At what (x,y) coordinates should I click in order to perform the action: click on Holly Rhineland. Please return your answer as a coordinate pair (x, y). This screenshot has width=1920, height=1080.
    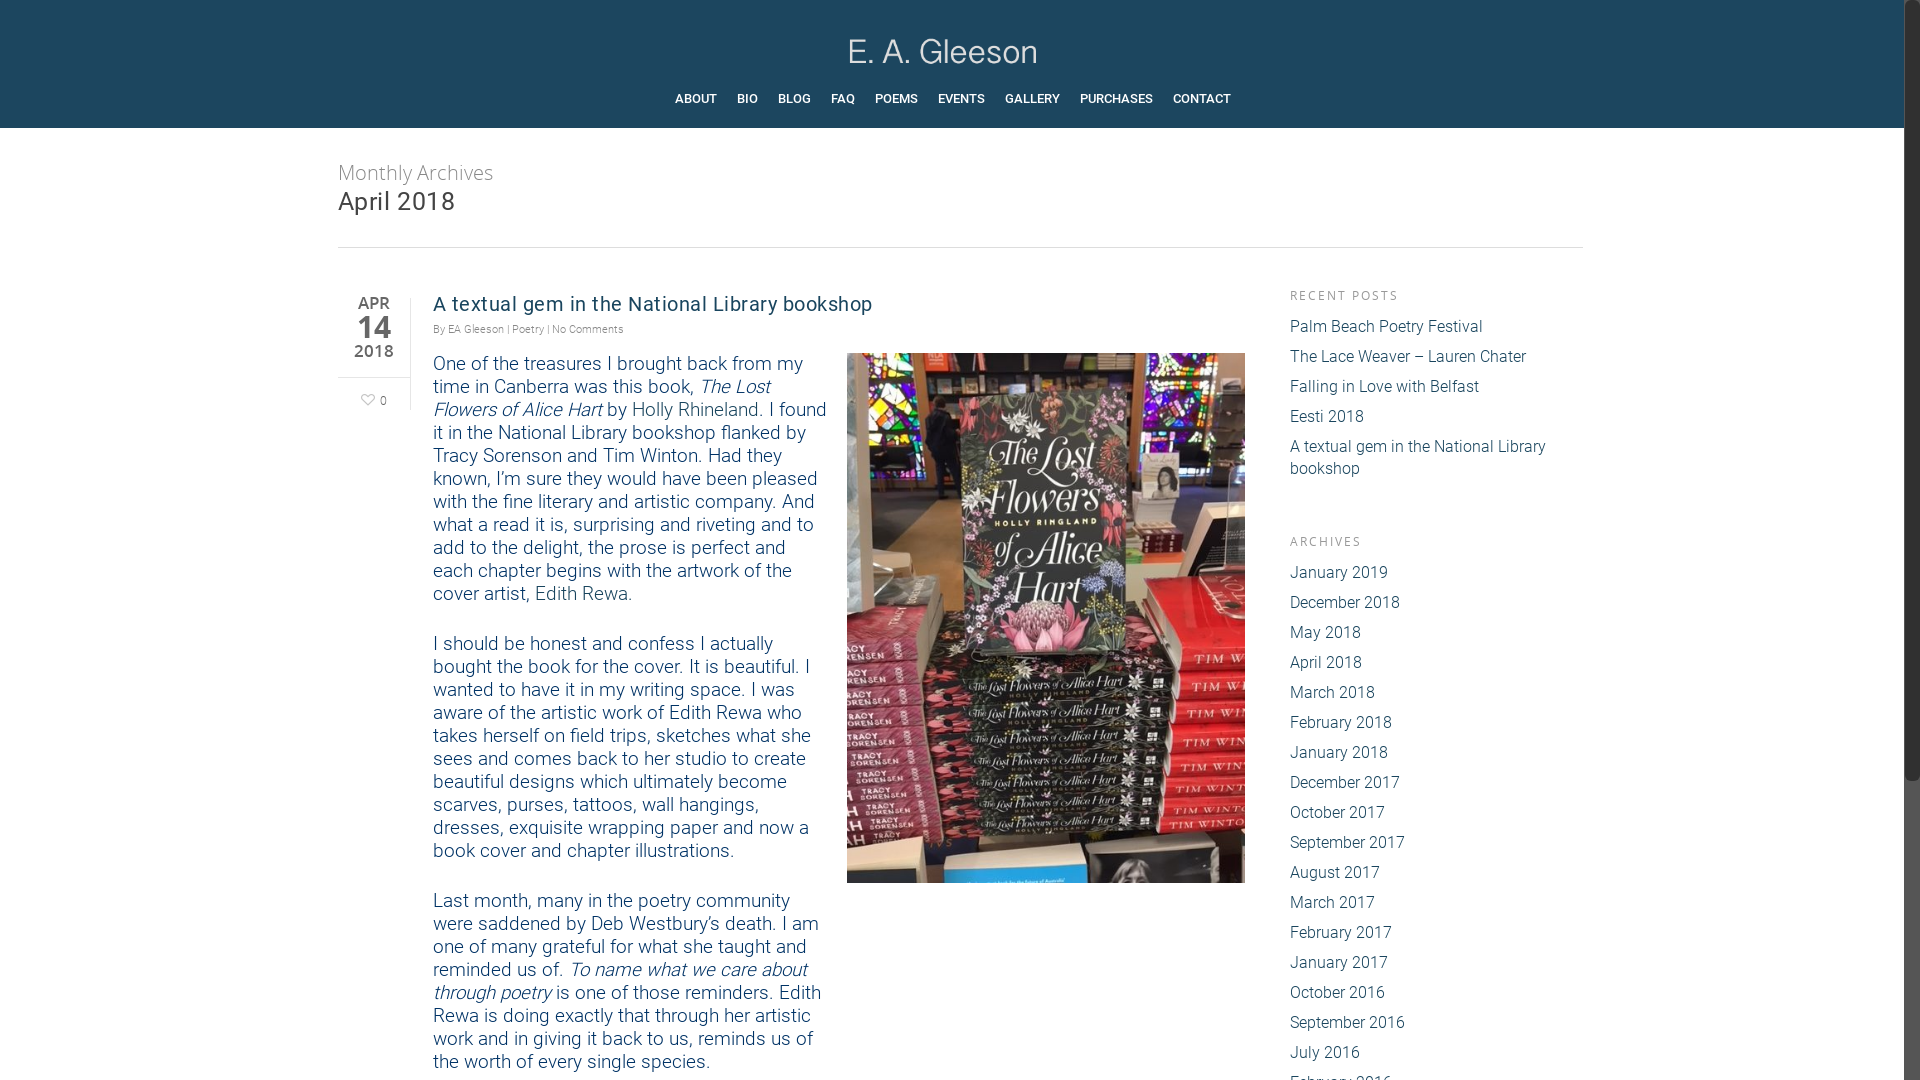
    Looking at the image, I should click on (696, 410).